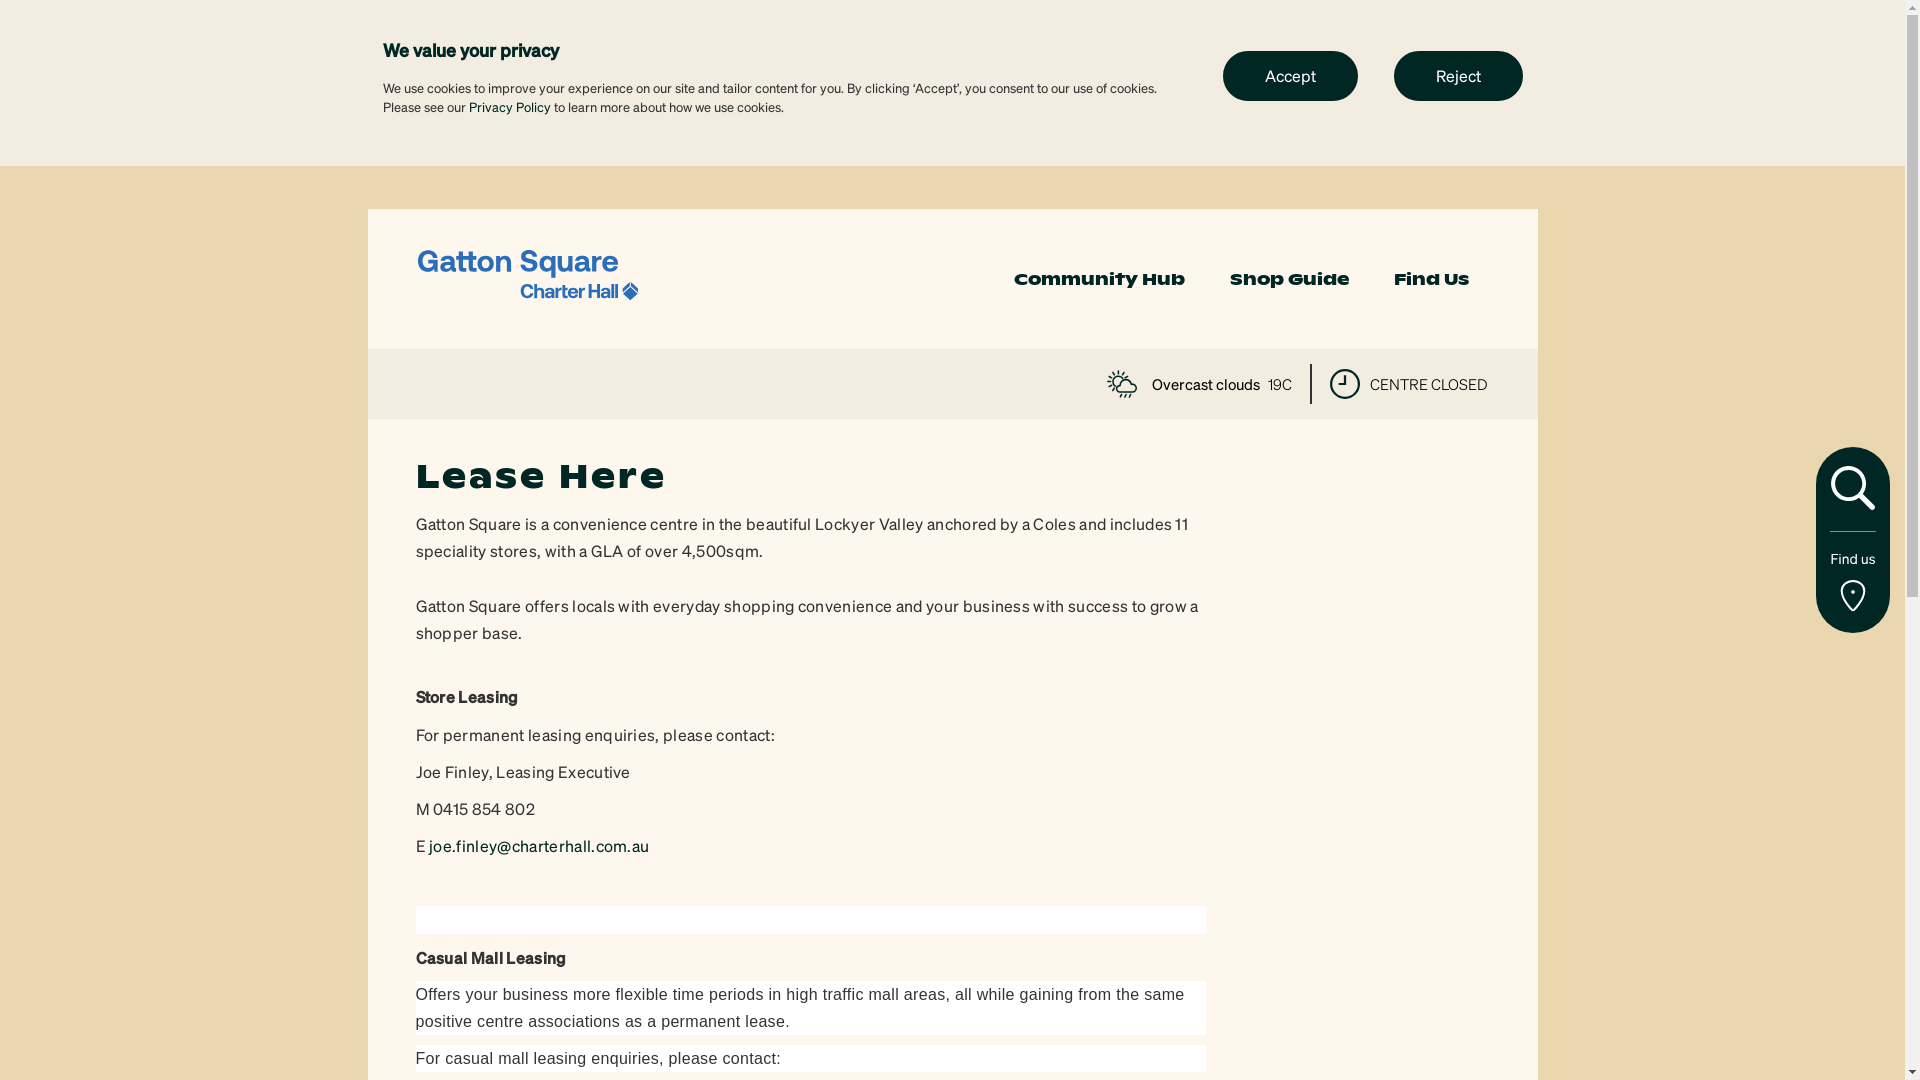 The image size is (1920, 1080). What do you see at coordinates (1099, 280) in the screenshot?
I see `Community Hub` at bounding box center [1099, 280].